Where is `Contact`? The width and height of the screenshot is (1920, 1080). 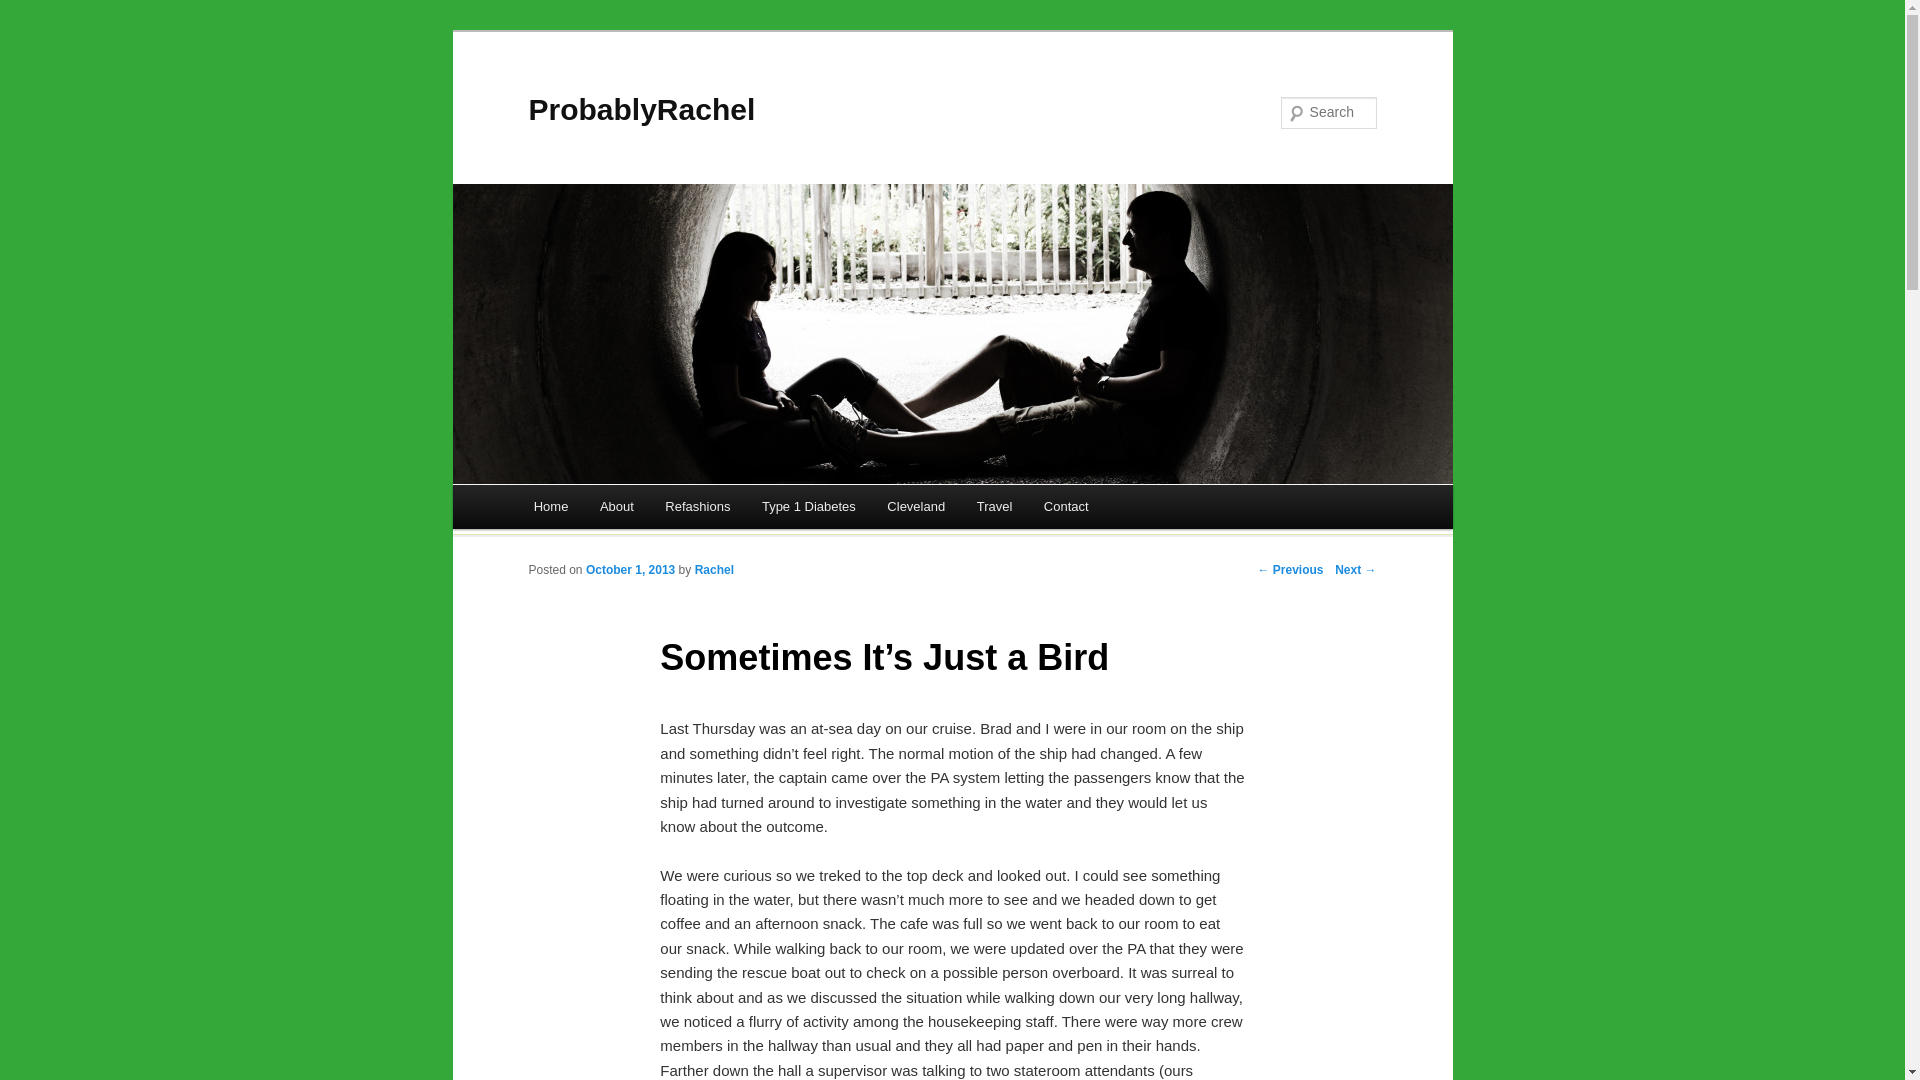 Contact is located at coordinates (1066, 506).